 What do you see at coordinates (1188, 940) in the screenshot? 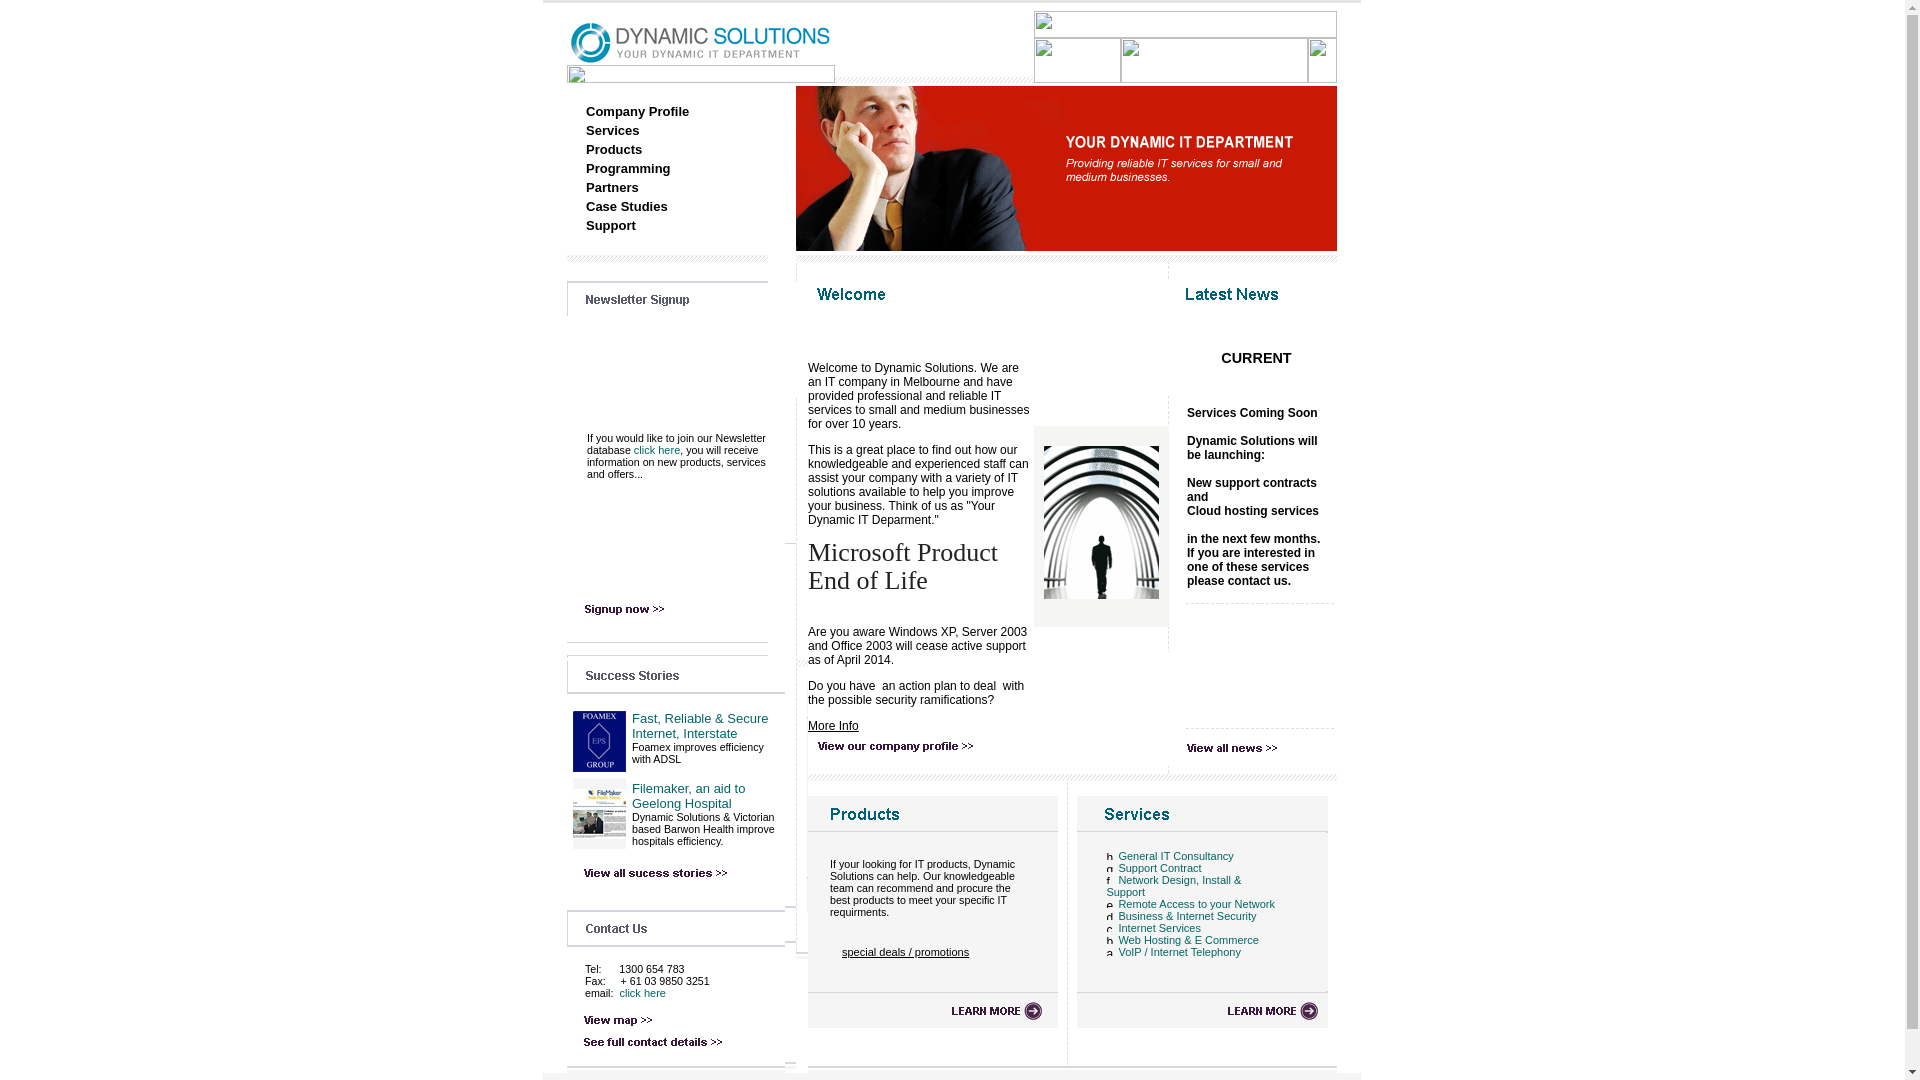
I see `Web Hosting & E Commerce` at bounding box center [1188, 940].